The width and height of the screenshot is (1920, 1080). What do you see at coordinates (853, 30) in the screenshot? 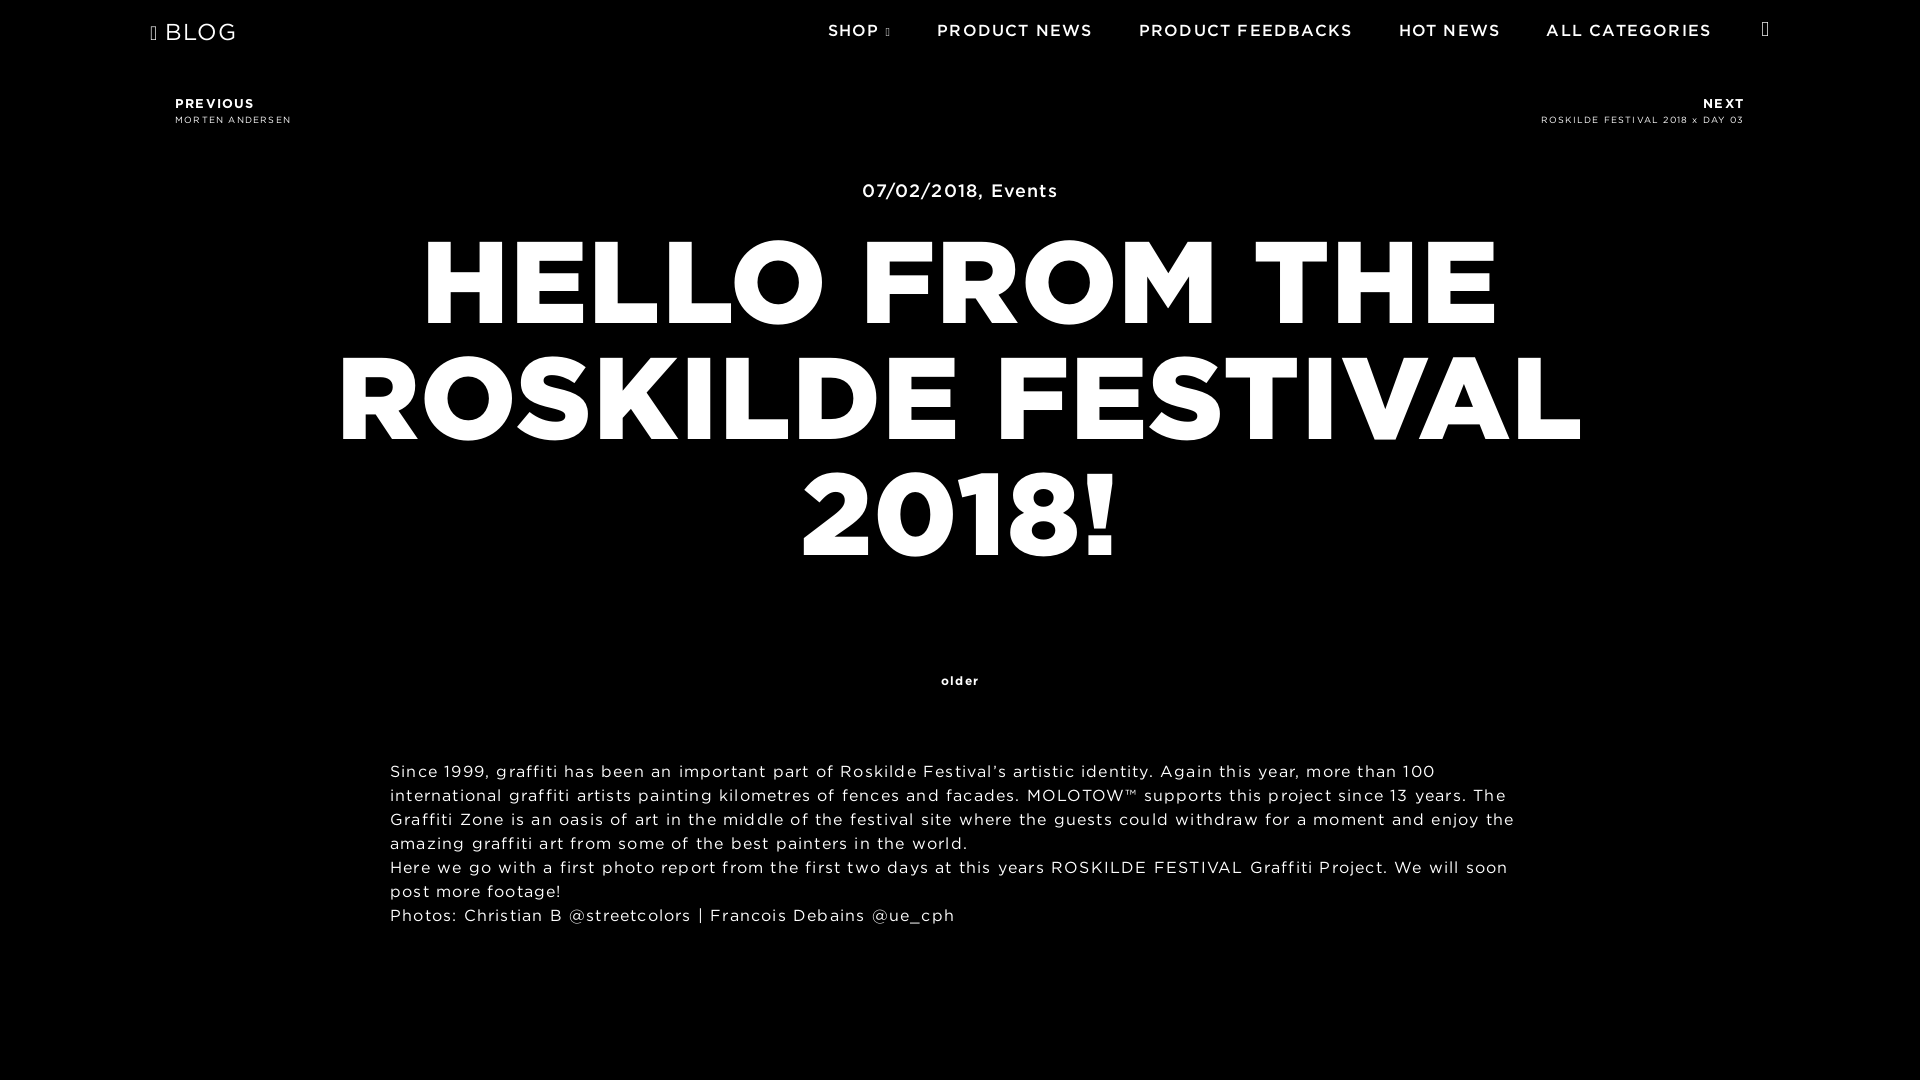
I see `SHOP` at bounding box center [853, 30].